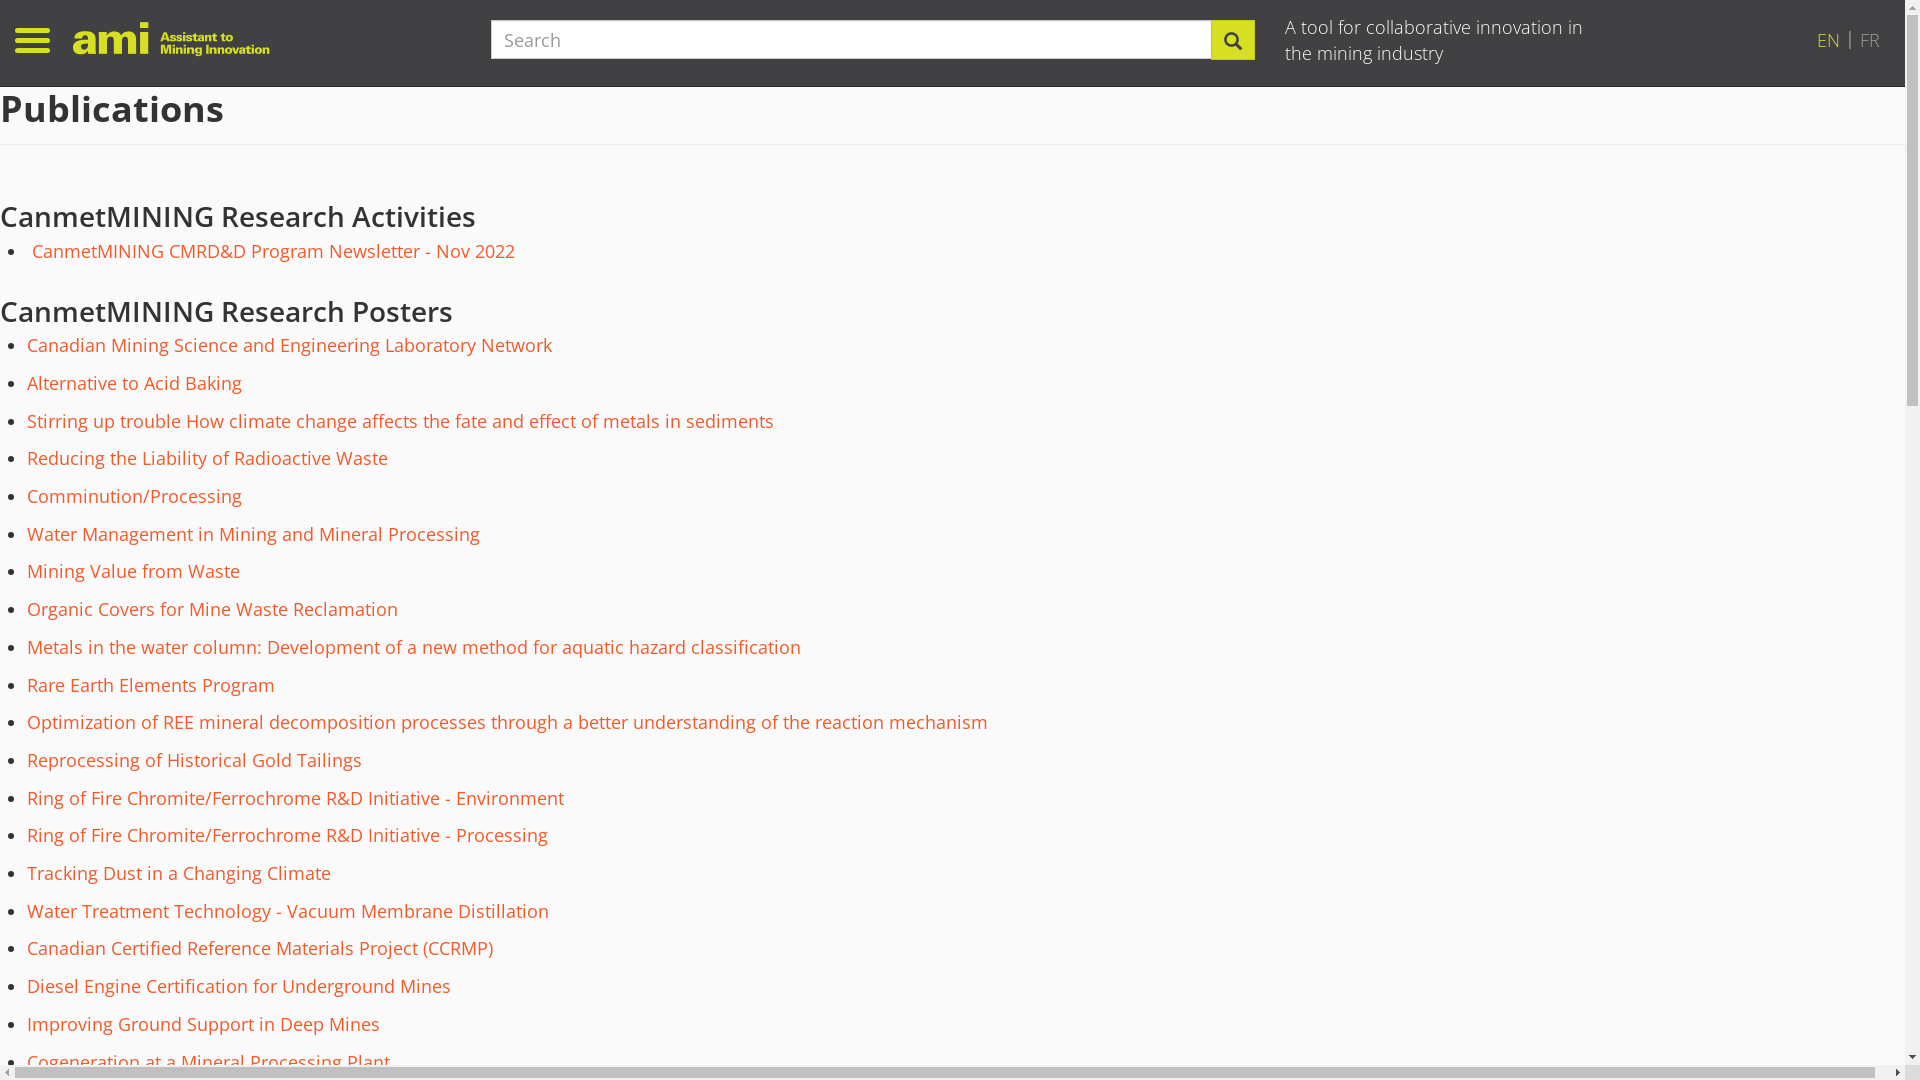  I want to click on FR, so click(1870, 40).